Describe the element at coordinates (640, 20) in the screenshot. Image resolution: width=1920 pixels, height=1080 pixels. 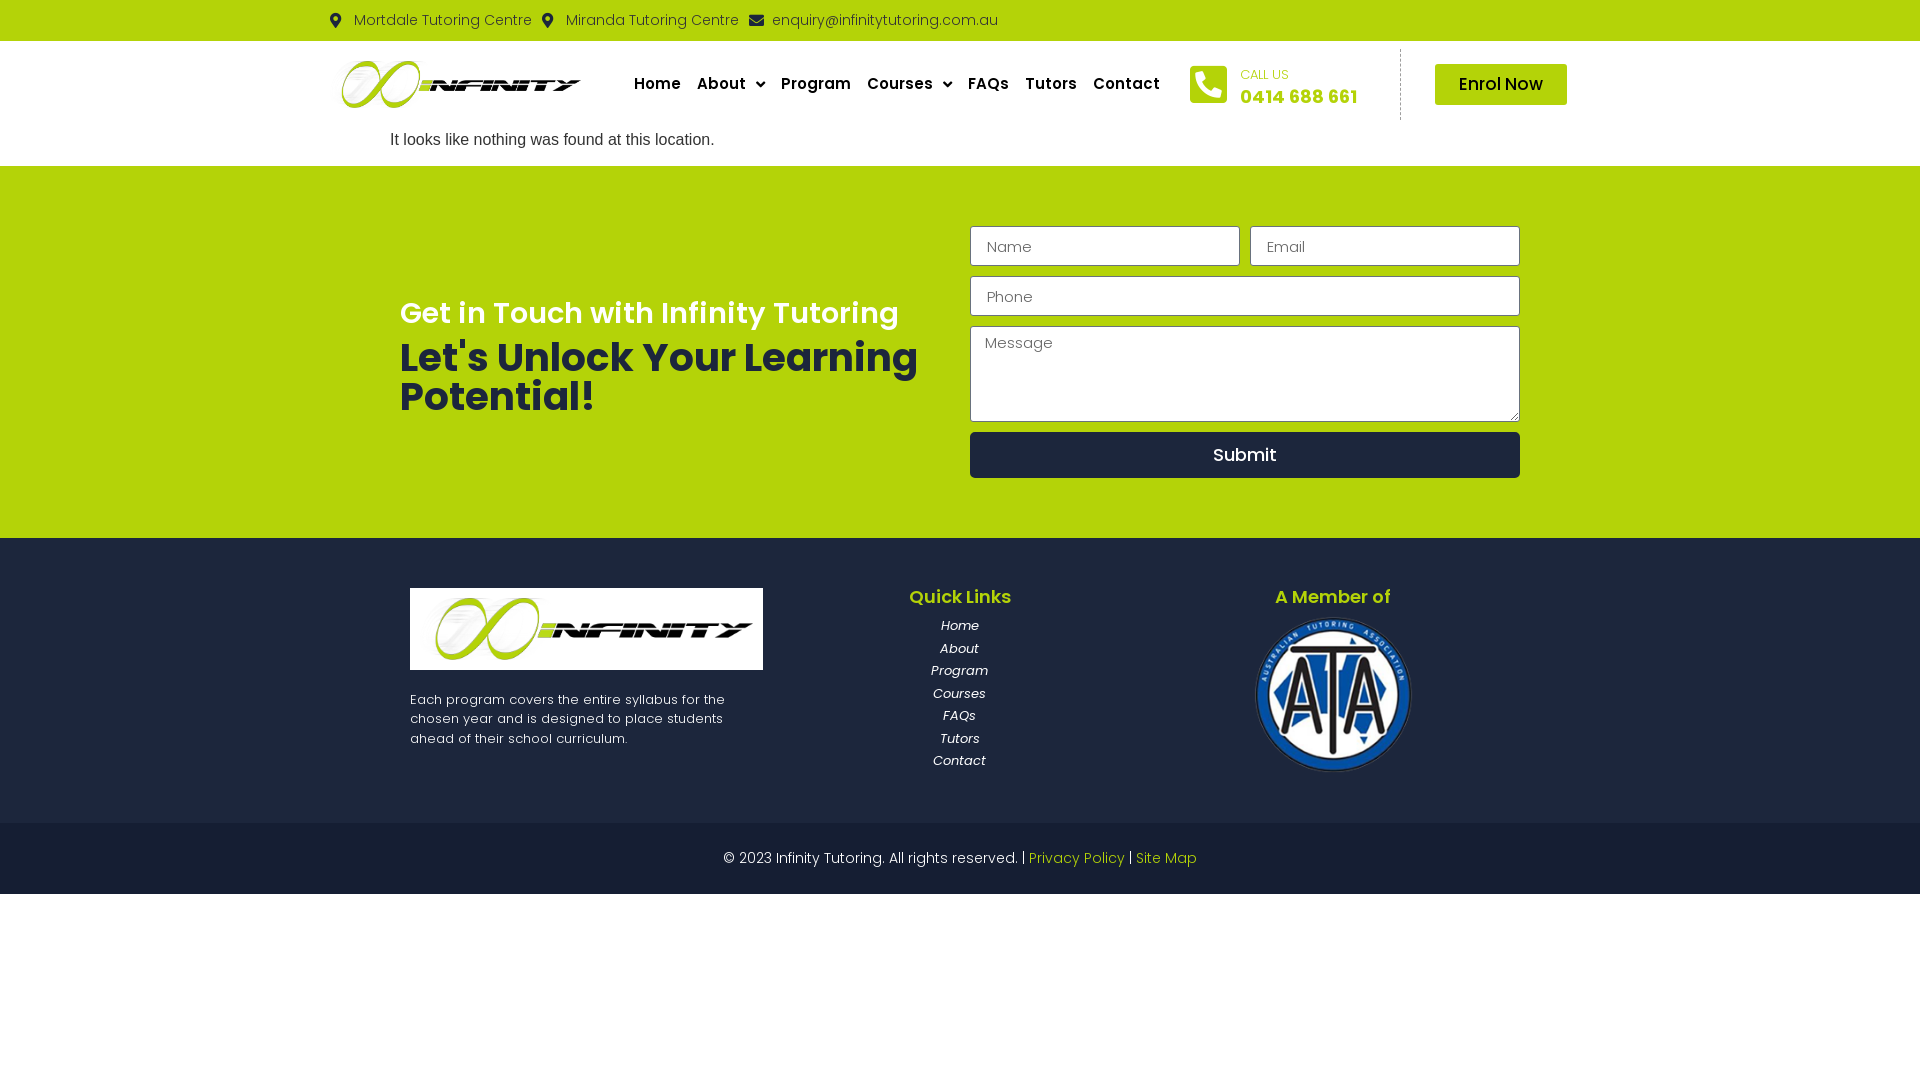
I see `Miranda Tutoring Centre` at that location.